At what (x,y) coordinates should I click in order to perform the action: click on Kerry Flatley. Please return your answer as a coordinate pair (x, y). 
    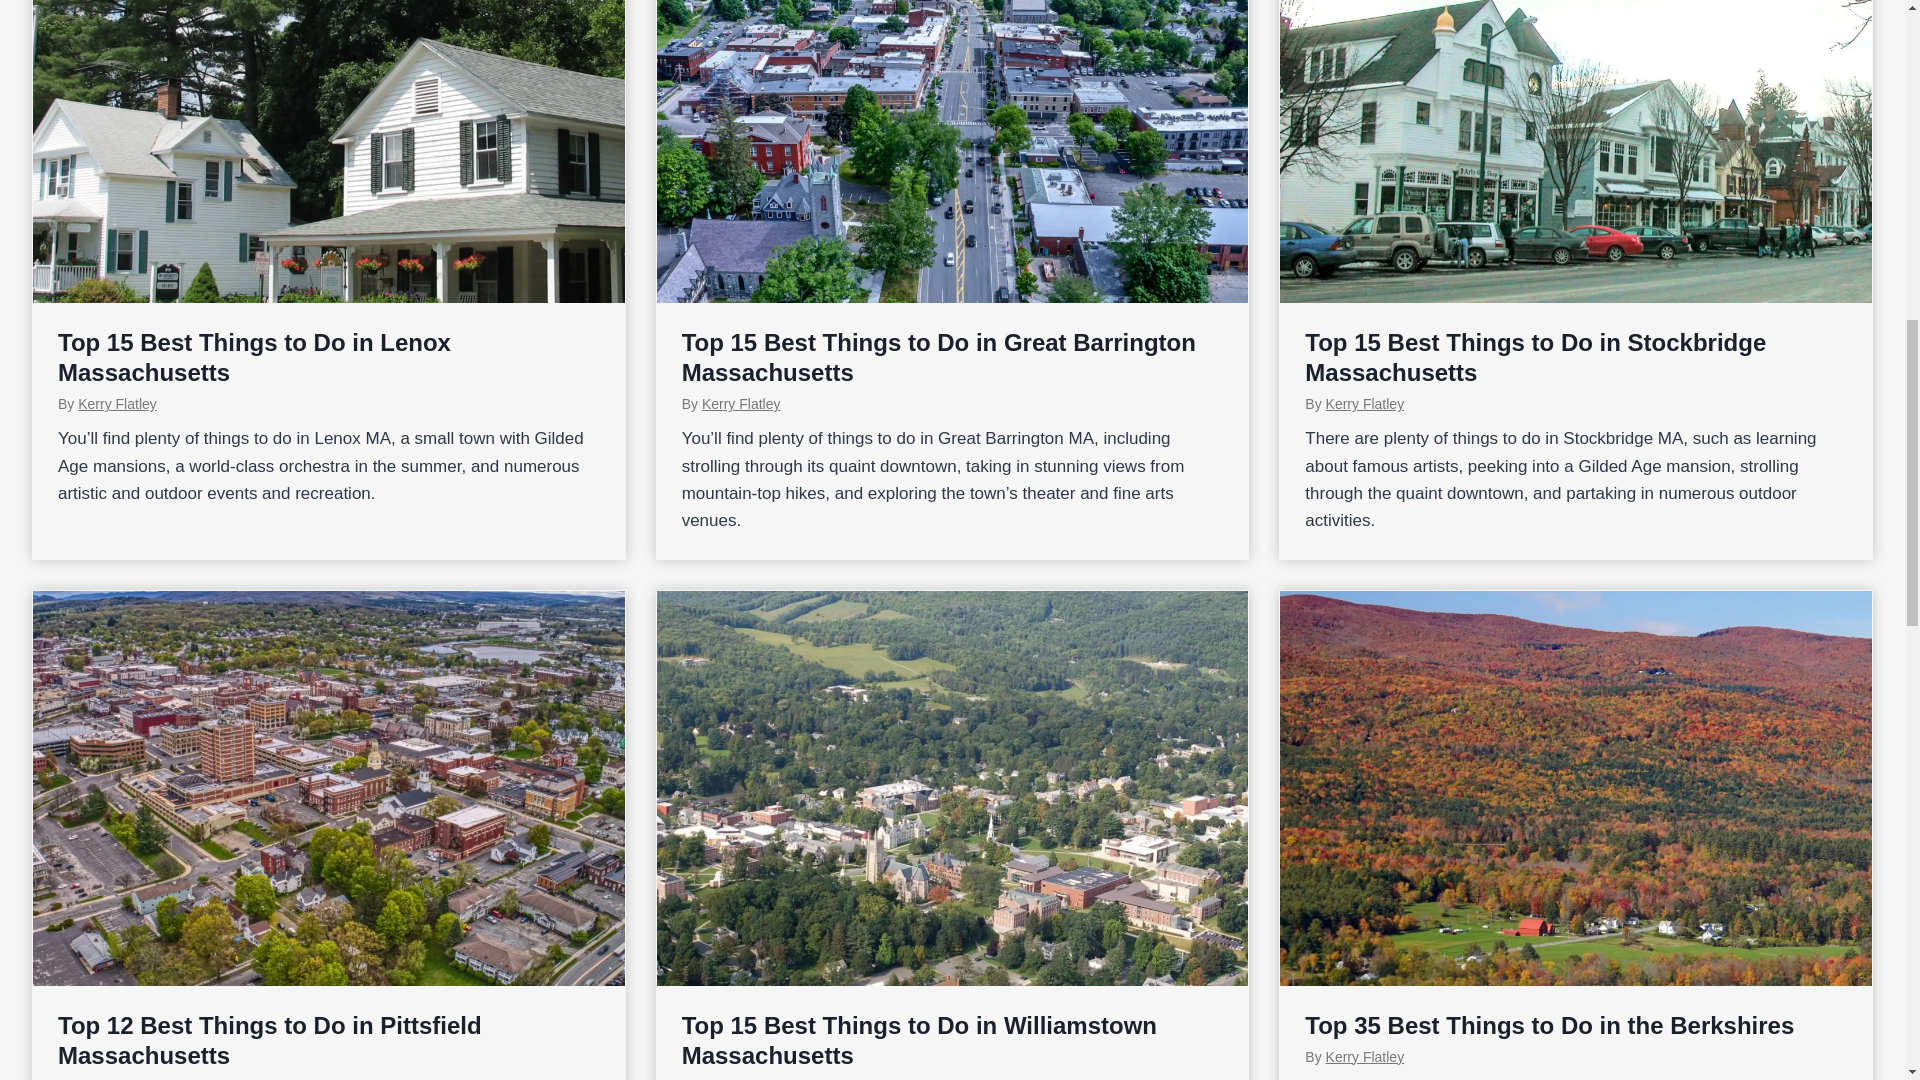
    Looking at the image, I should click on (742, 404).